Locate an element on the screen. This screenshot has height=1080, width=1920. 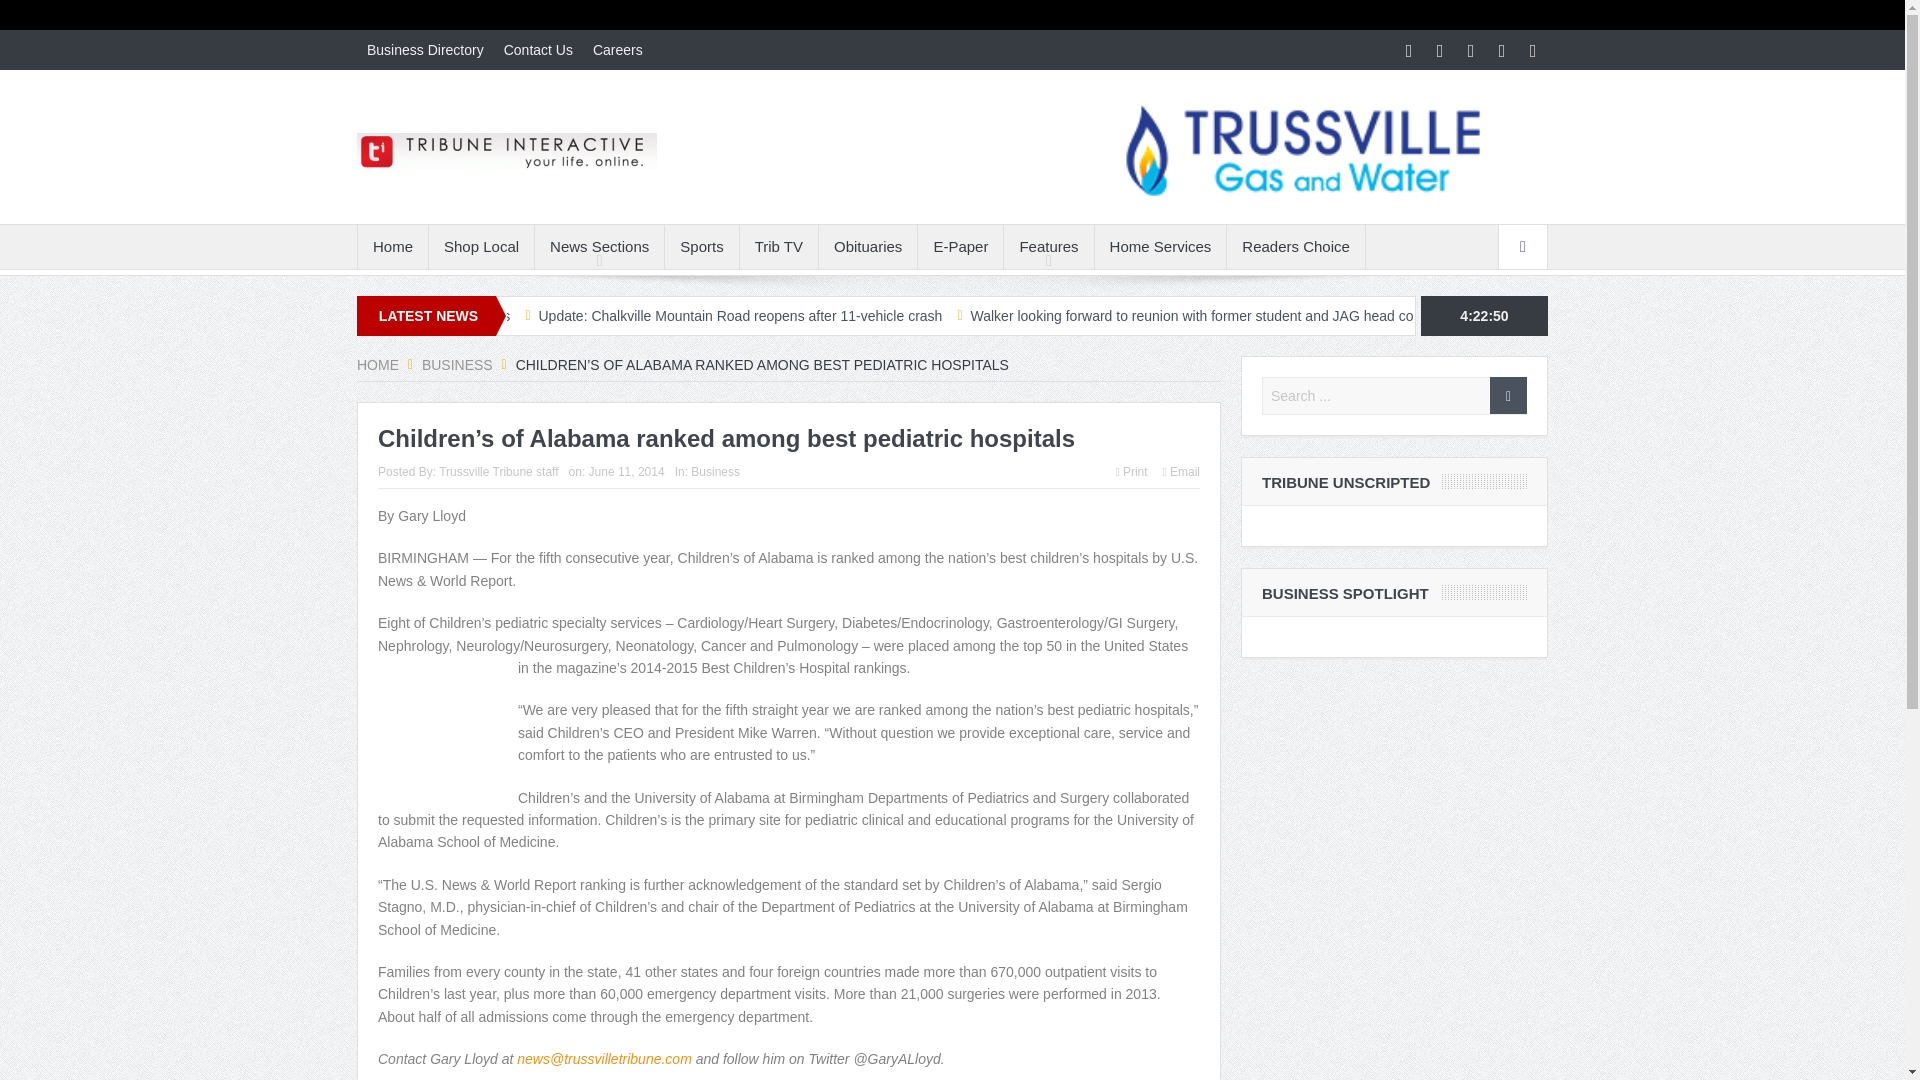
Contact Us is located at coordinates (538, 50).